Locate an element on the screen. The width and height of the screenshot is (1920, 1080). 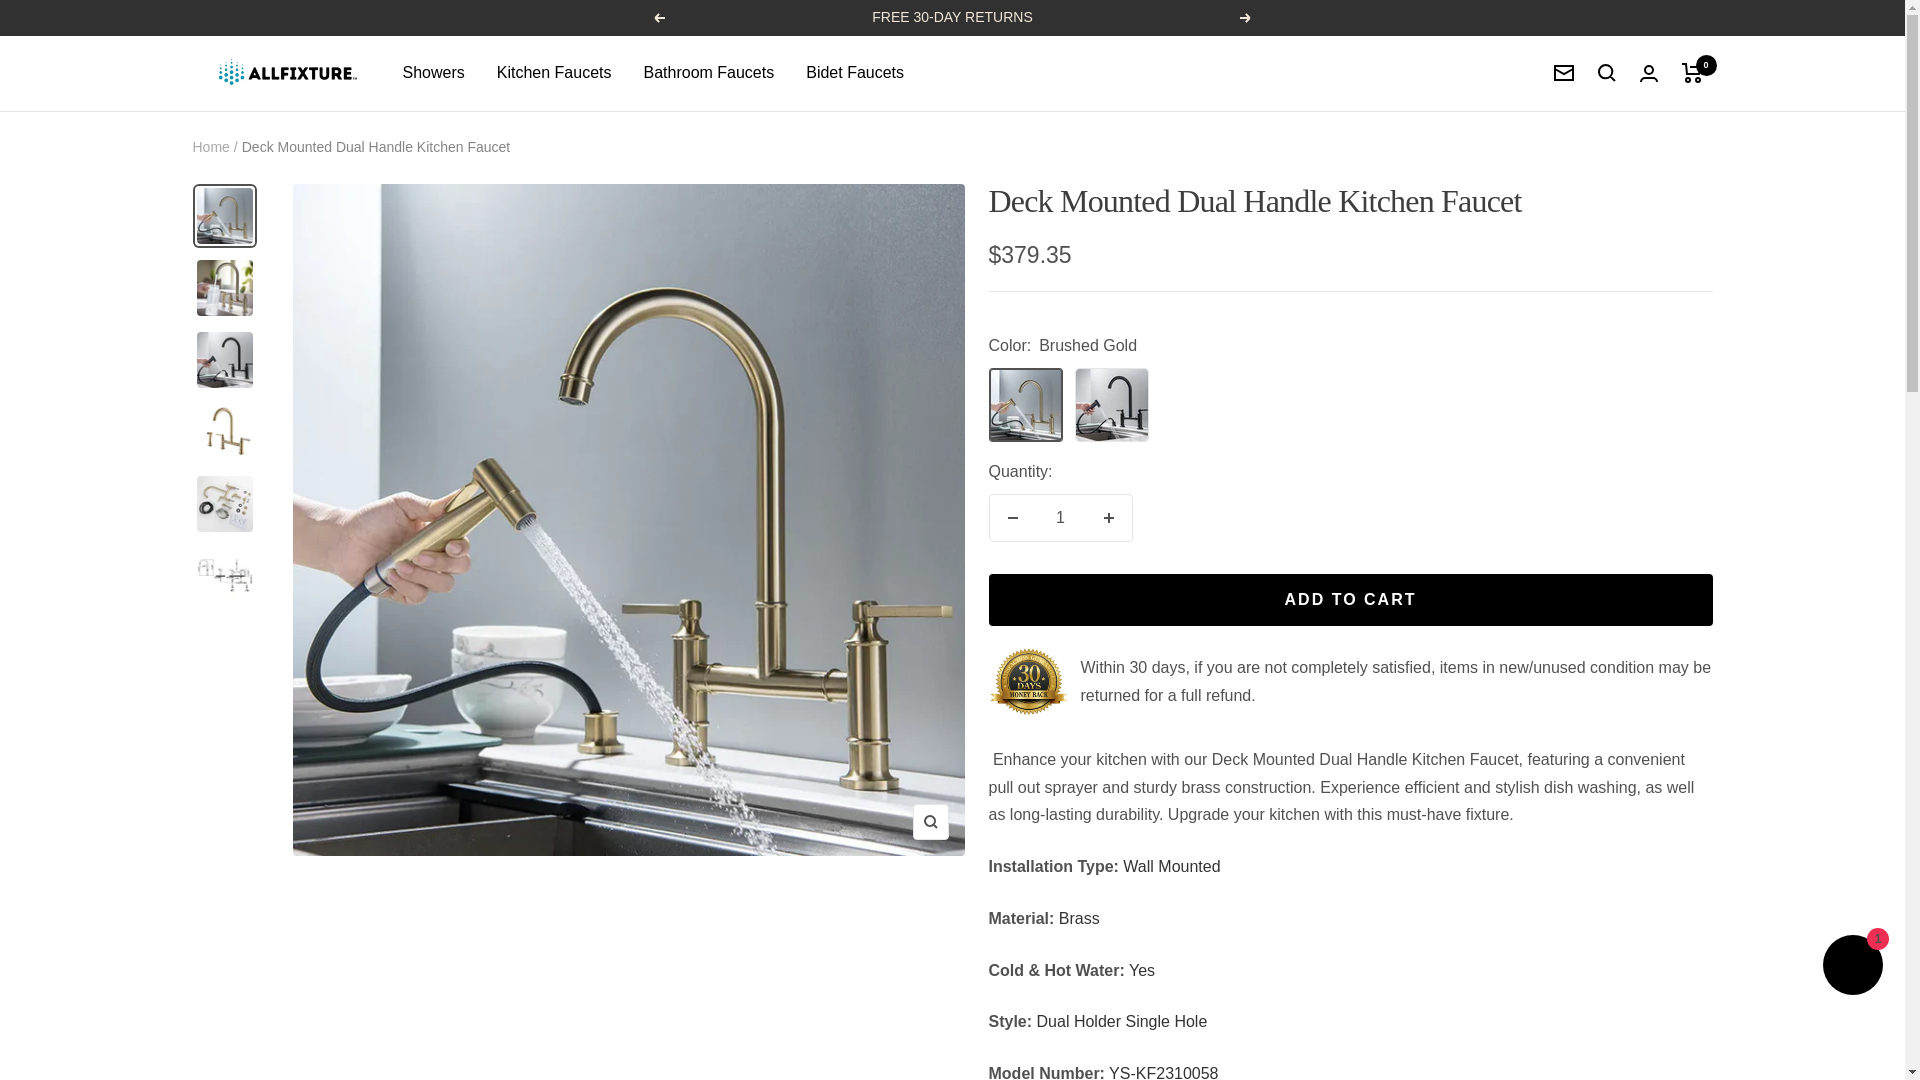
1 is located at coordinates (1061, 518).